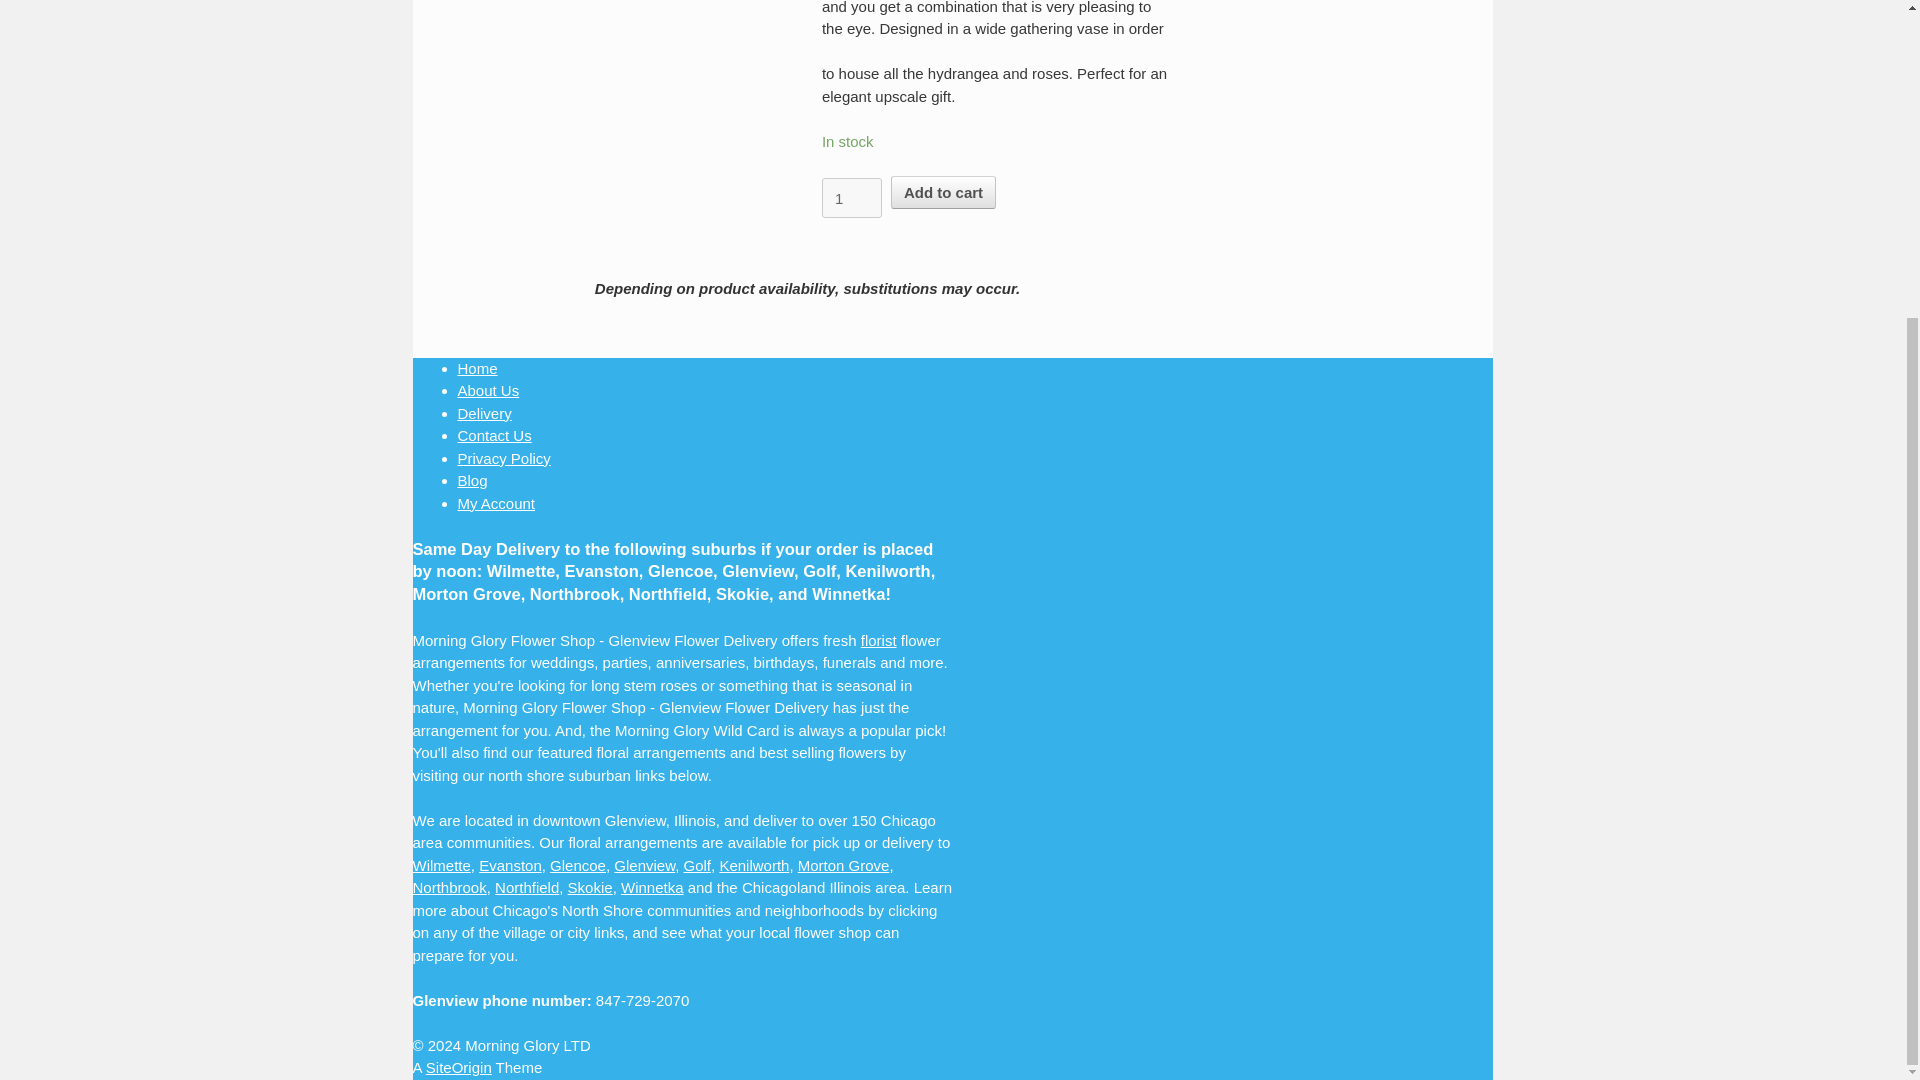  Describe the element at coordinates (878, 640) in the screenshot. I see `florist` at that location.